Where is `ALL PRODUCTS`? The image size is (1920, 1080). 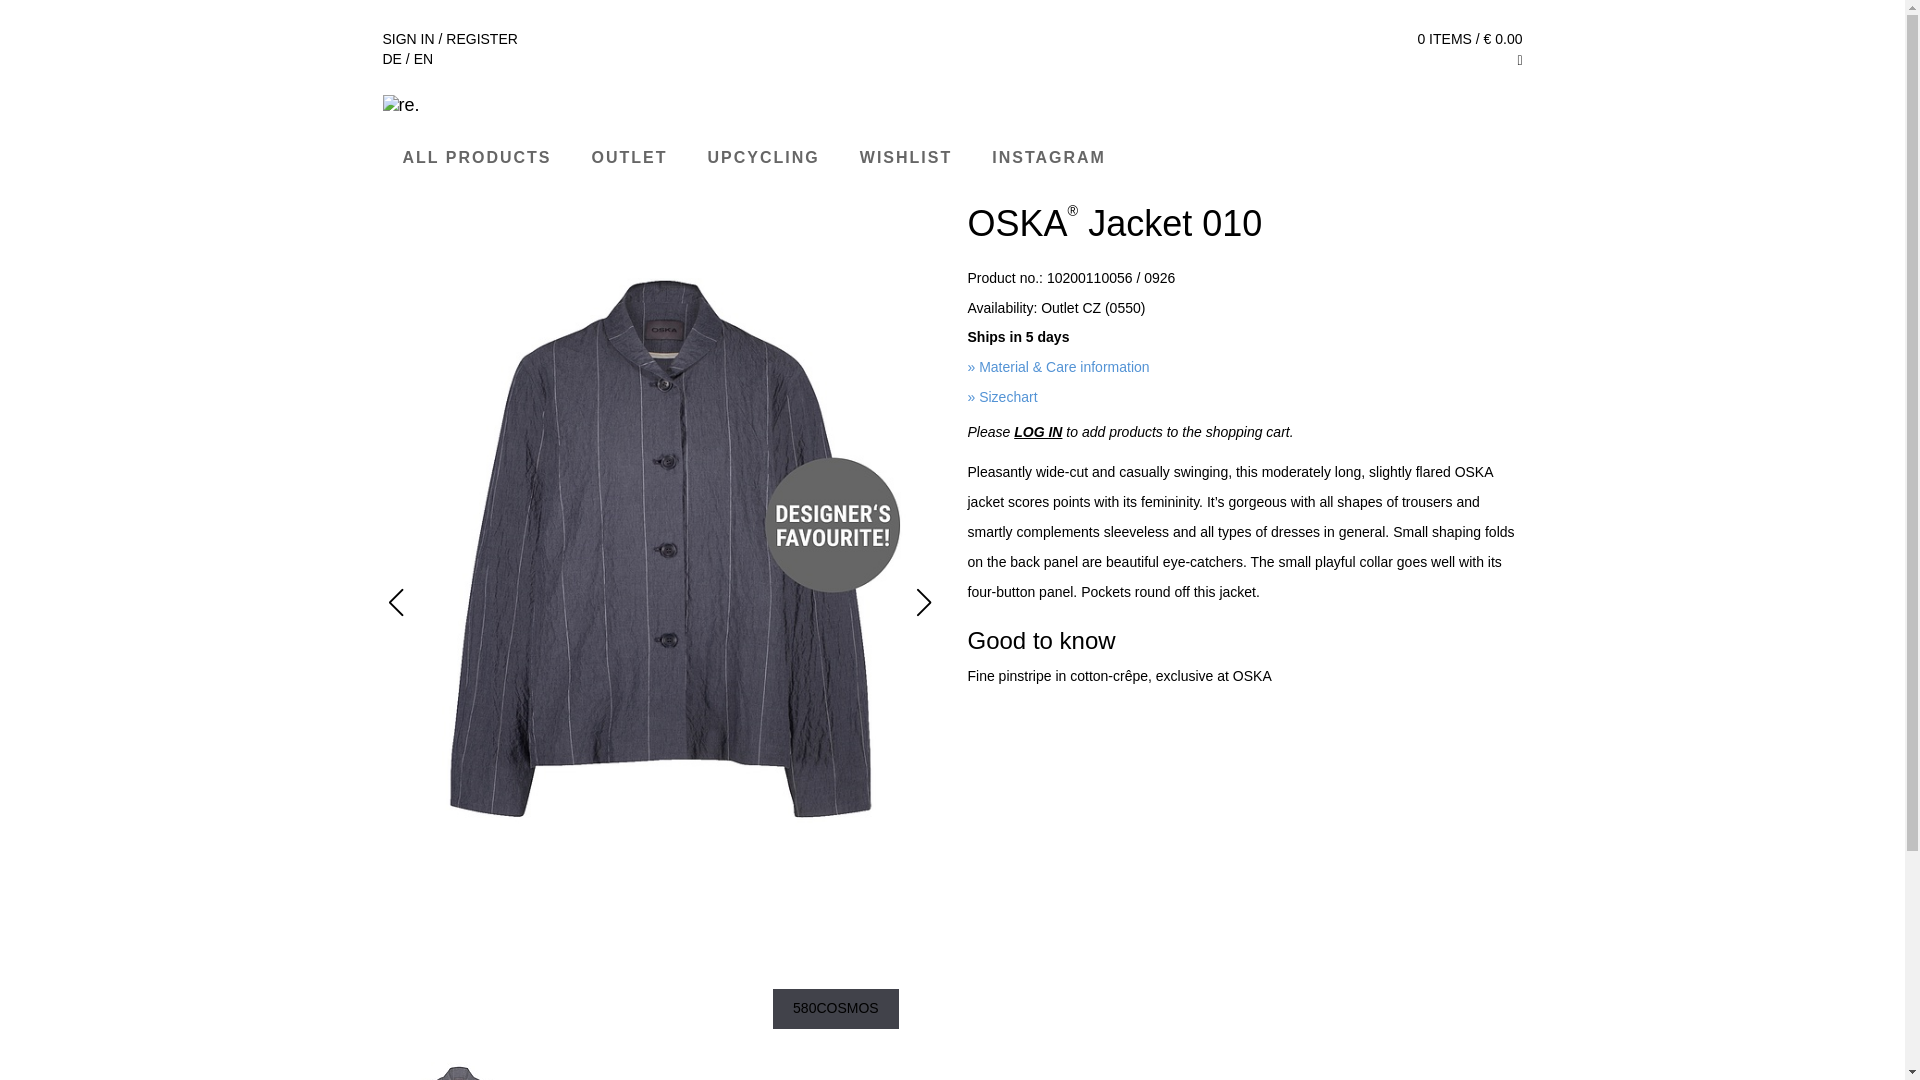
ALL PRODUCTS is located at coordinates (476, 158).